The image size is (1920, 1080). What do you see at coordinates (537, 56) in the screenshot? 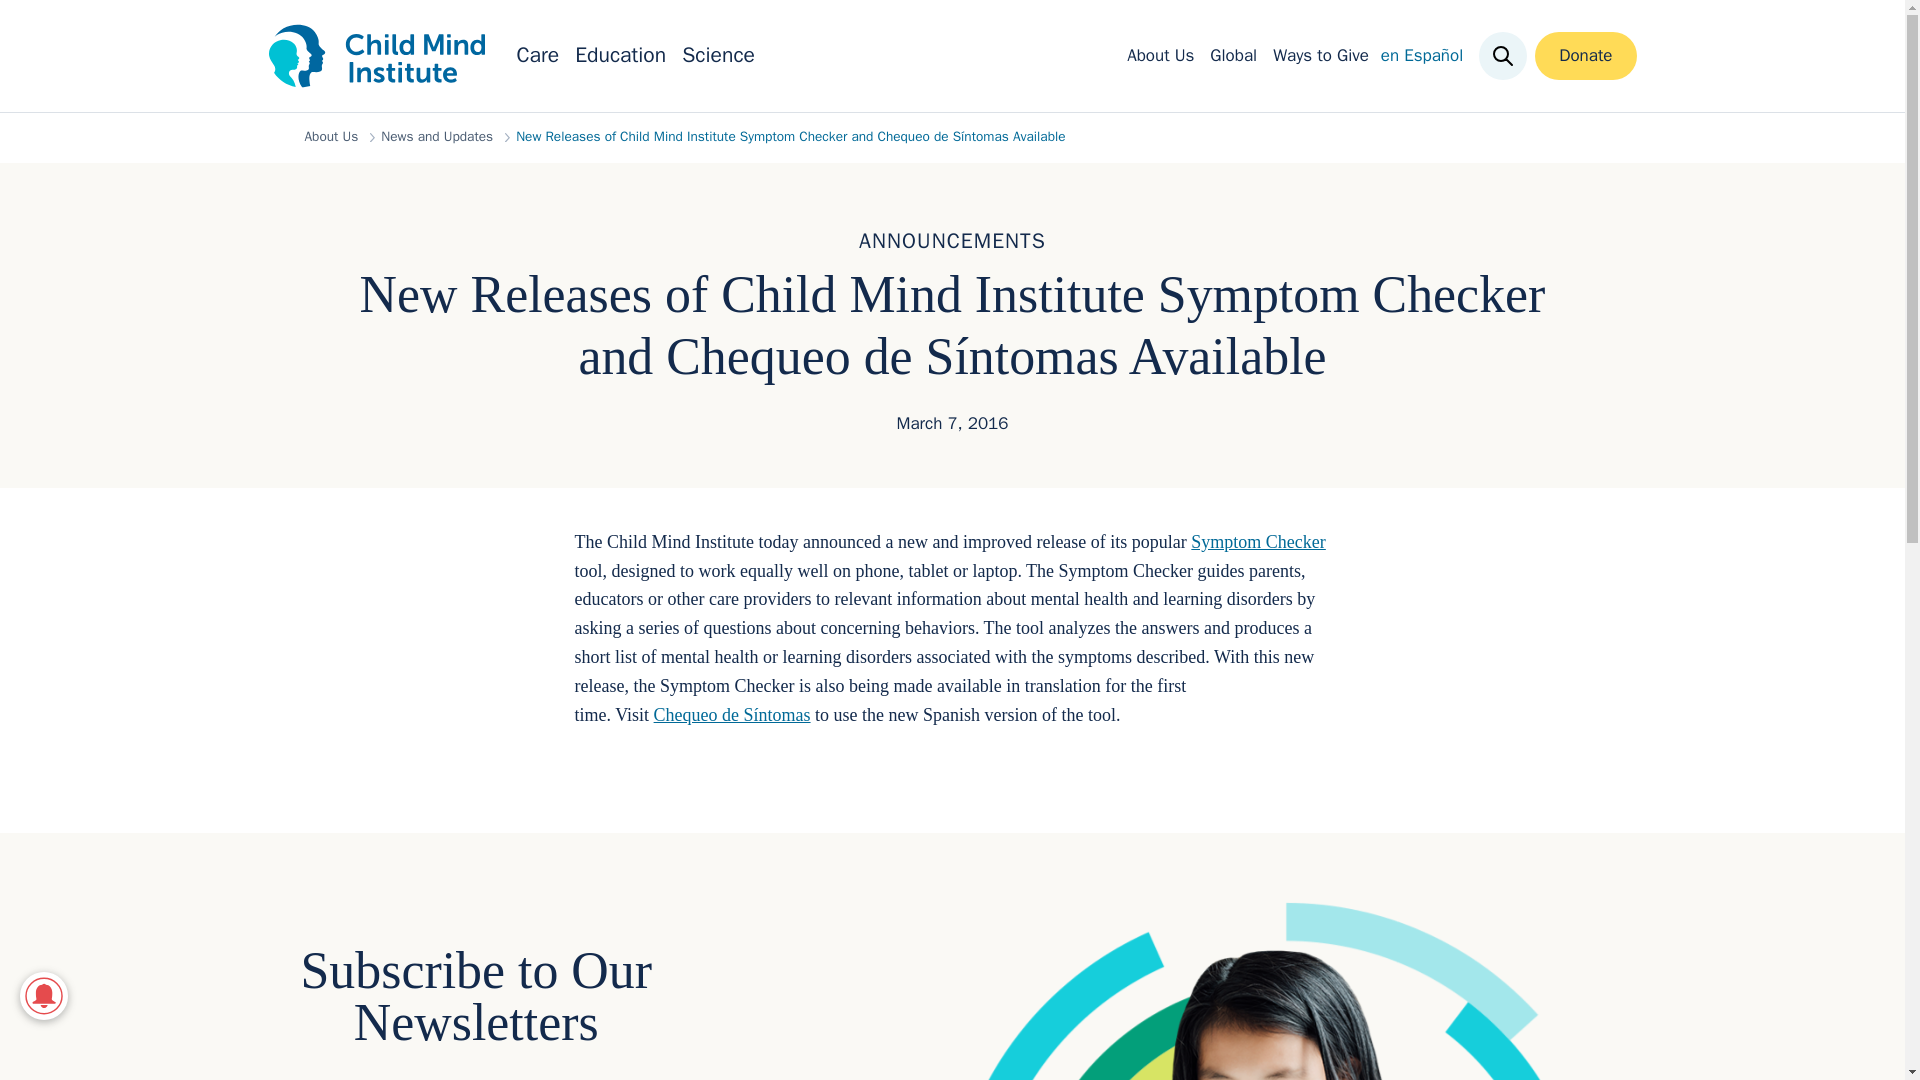
I see `Care` at bounding box center [537, 56].